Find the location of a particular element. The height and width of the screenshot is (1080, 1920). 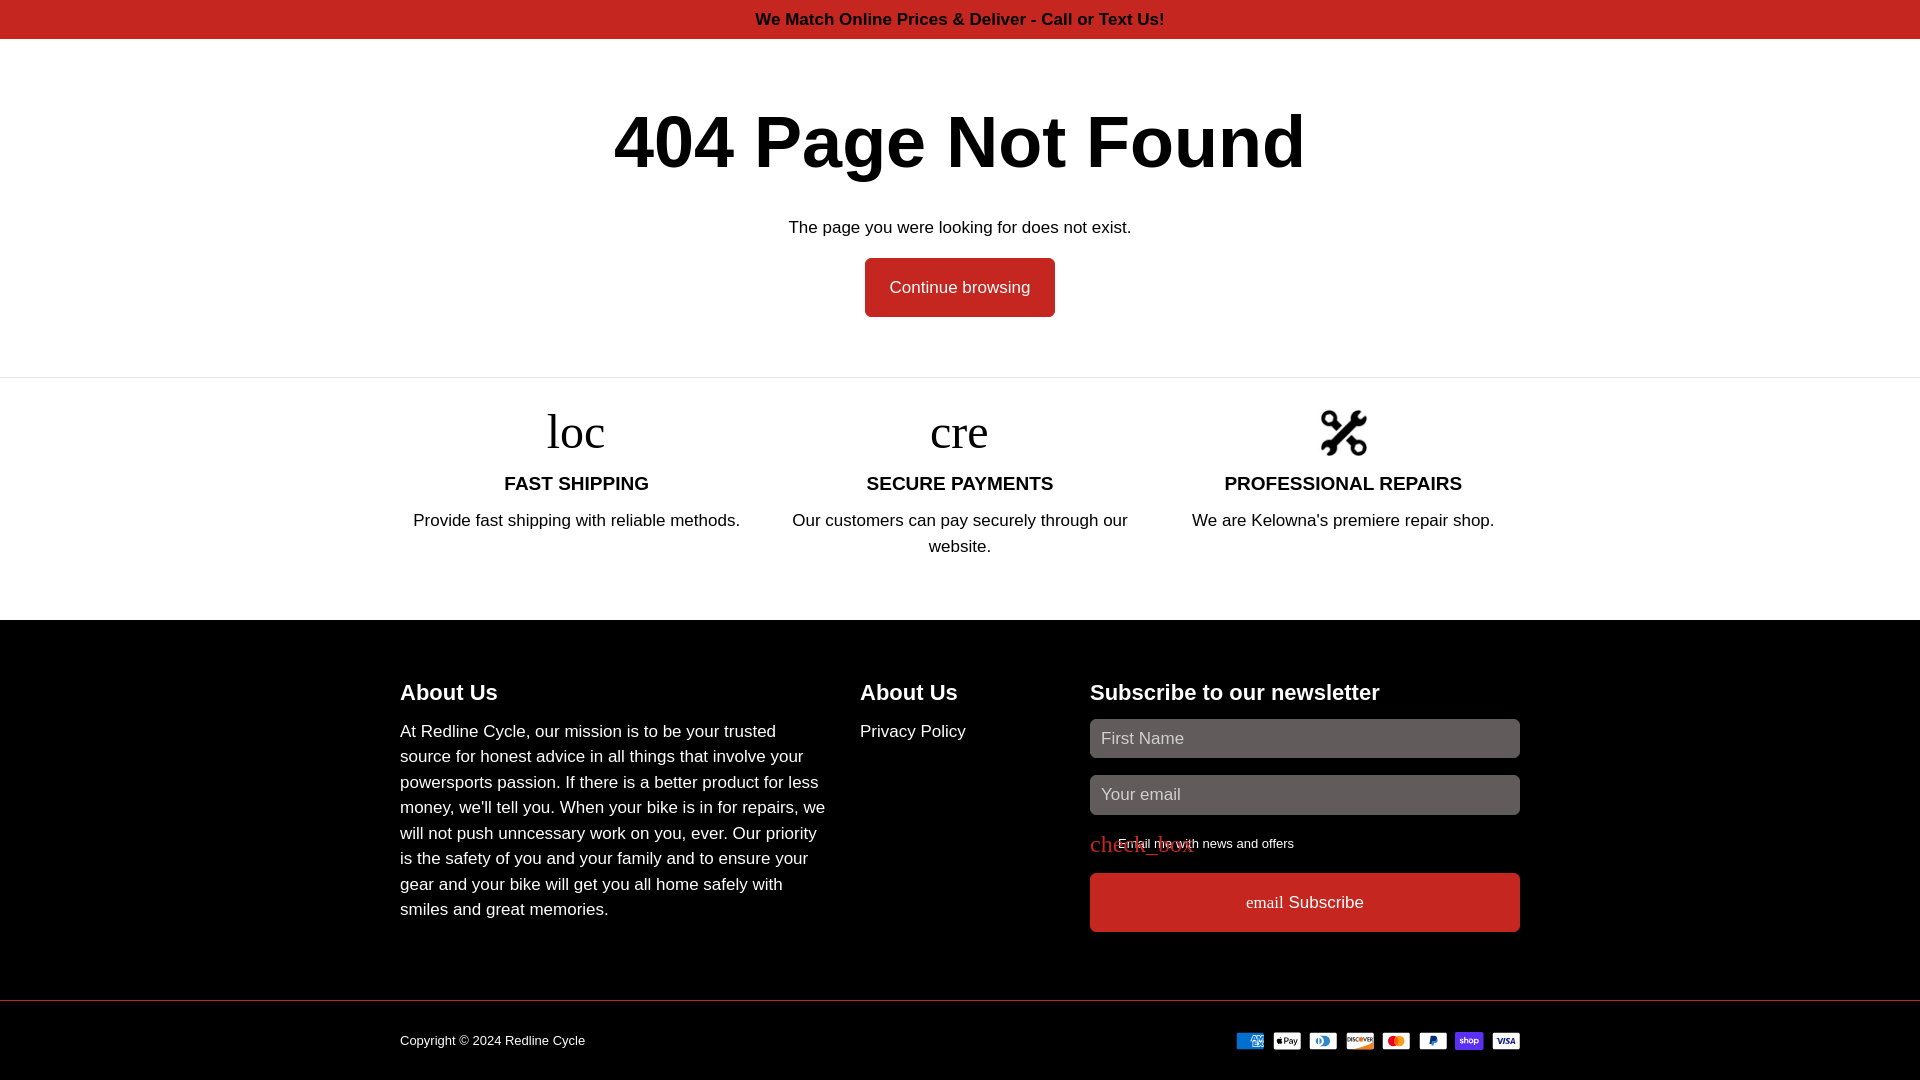

PayPal is located at coordinates (1432, 1040).